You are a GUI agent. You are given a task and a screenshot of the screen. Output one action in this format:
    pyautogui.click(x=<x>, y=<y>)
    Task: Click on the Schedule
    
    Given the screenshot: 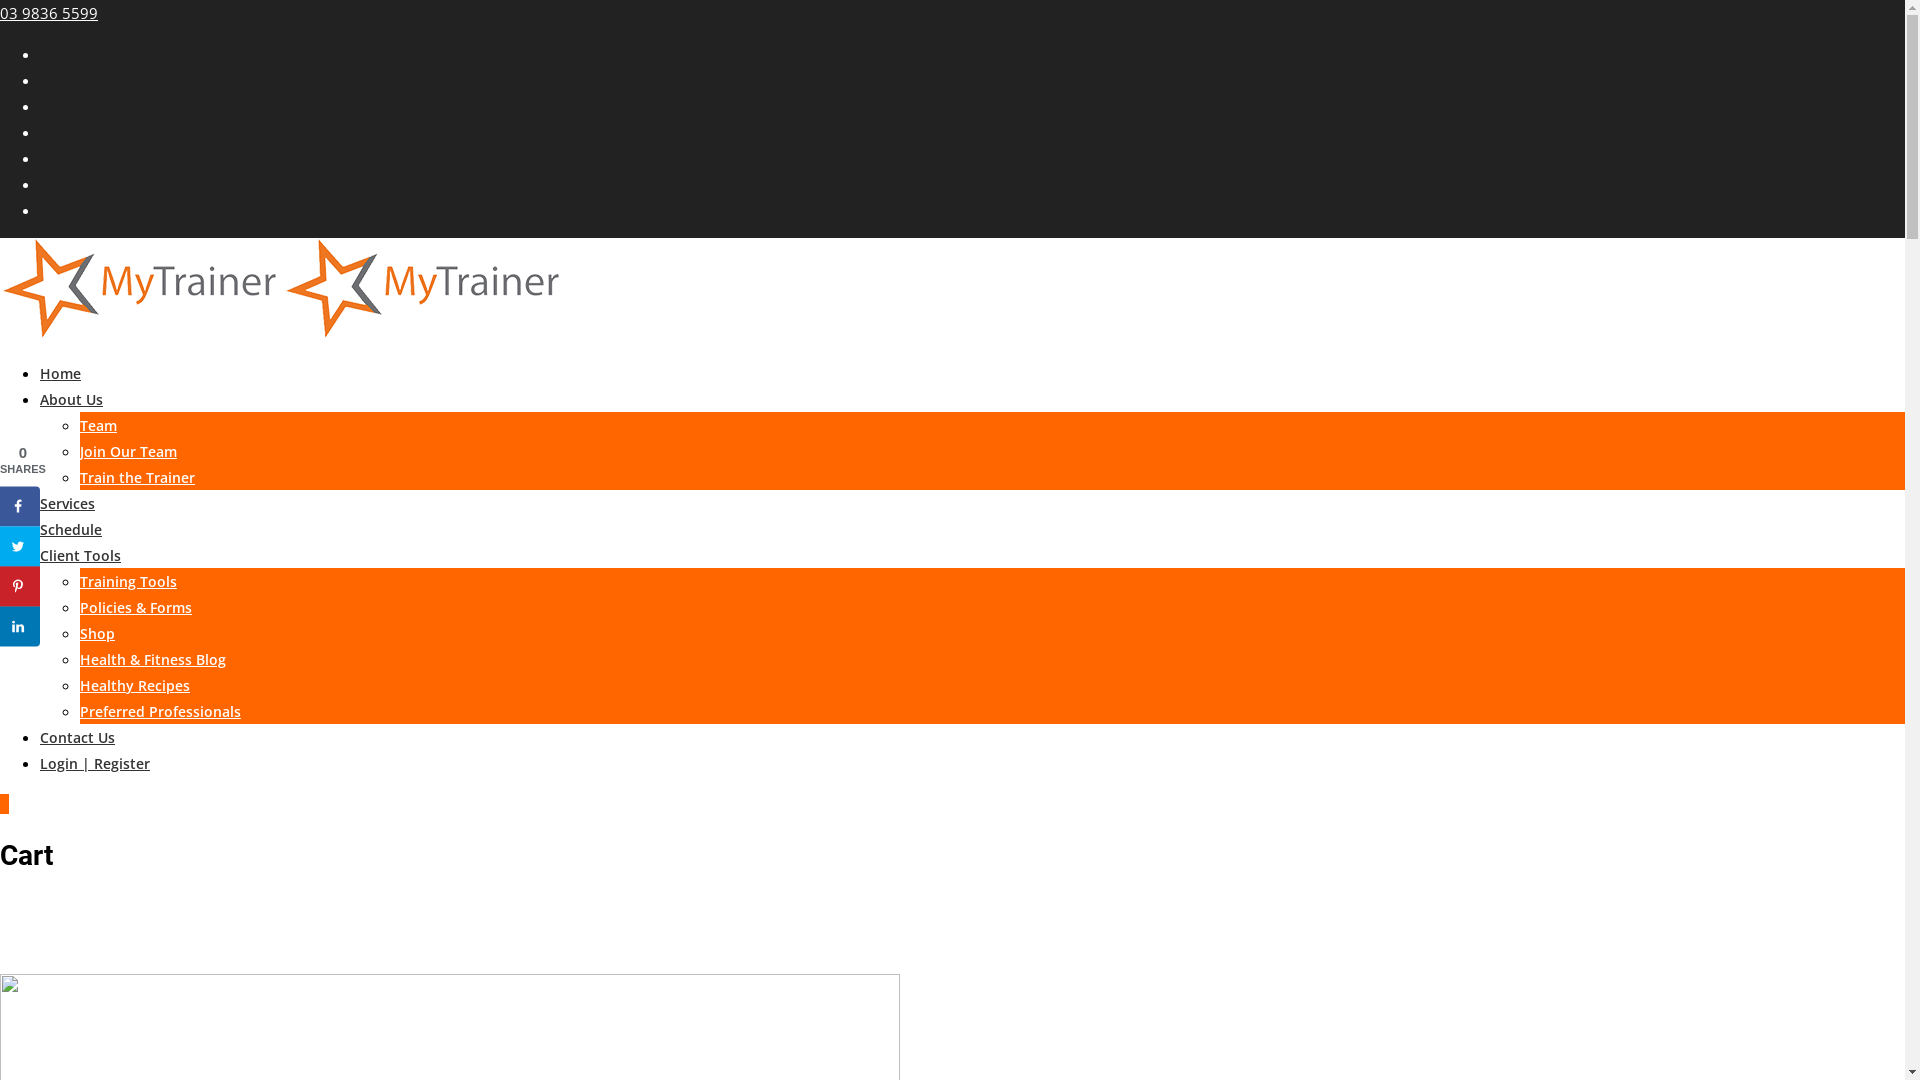 What is the action you would take?
    pyautogui.click(x=71, y=530)
    